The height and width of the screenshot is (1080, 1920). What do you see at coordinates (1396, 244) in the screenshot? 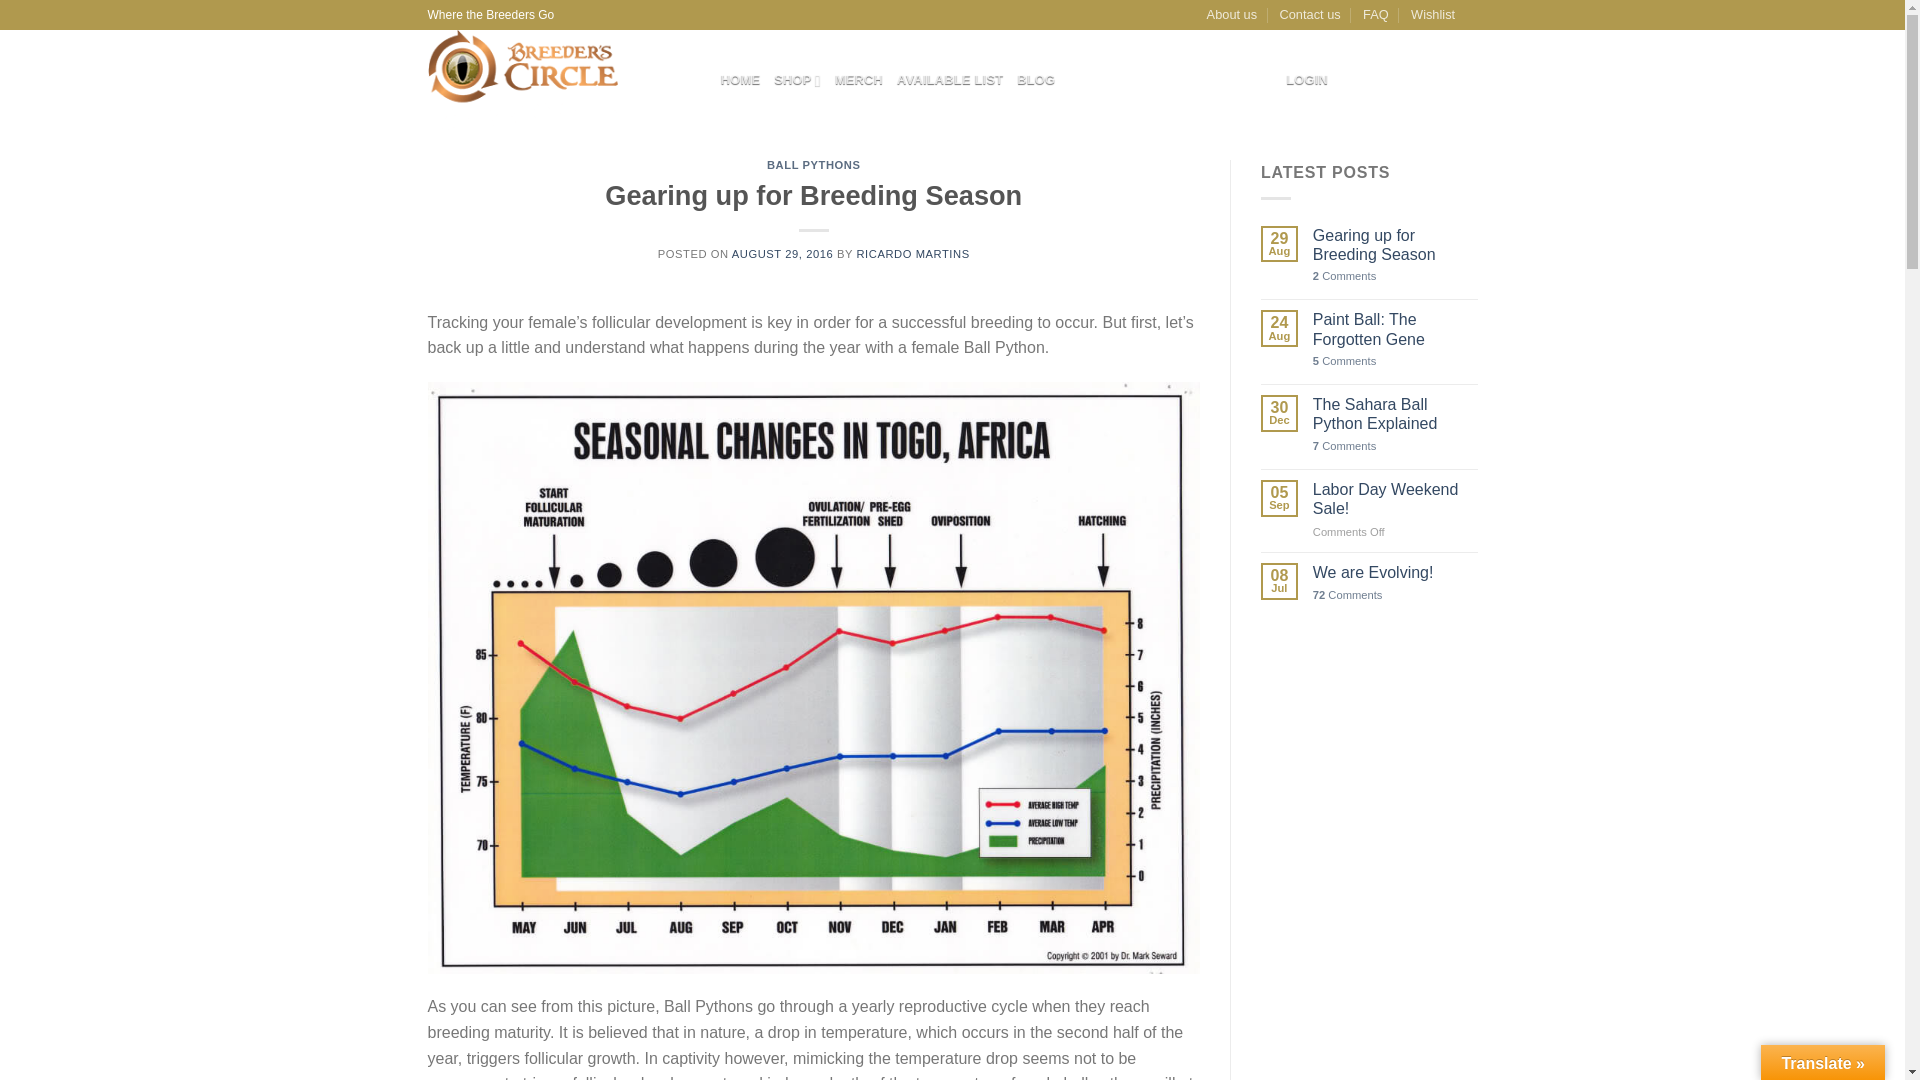
I see `Gearing up for Breeding Season` at bounding box center [1396, 244].